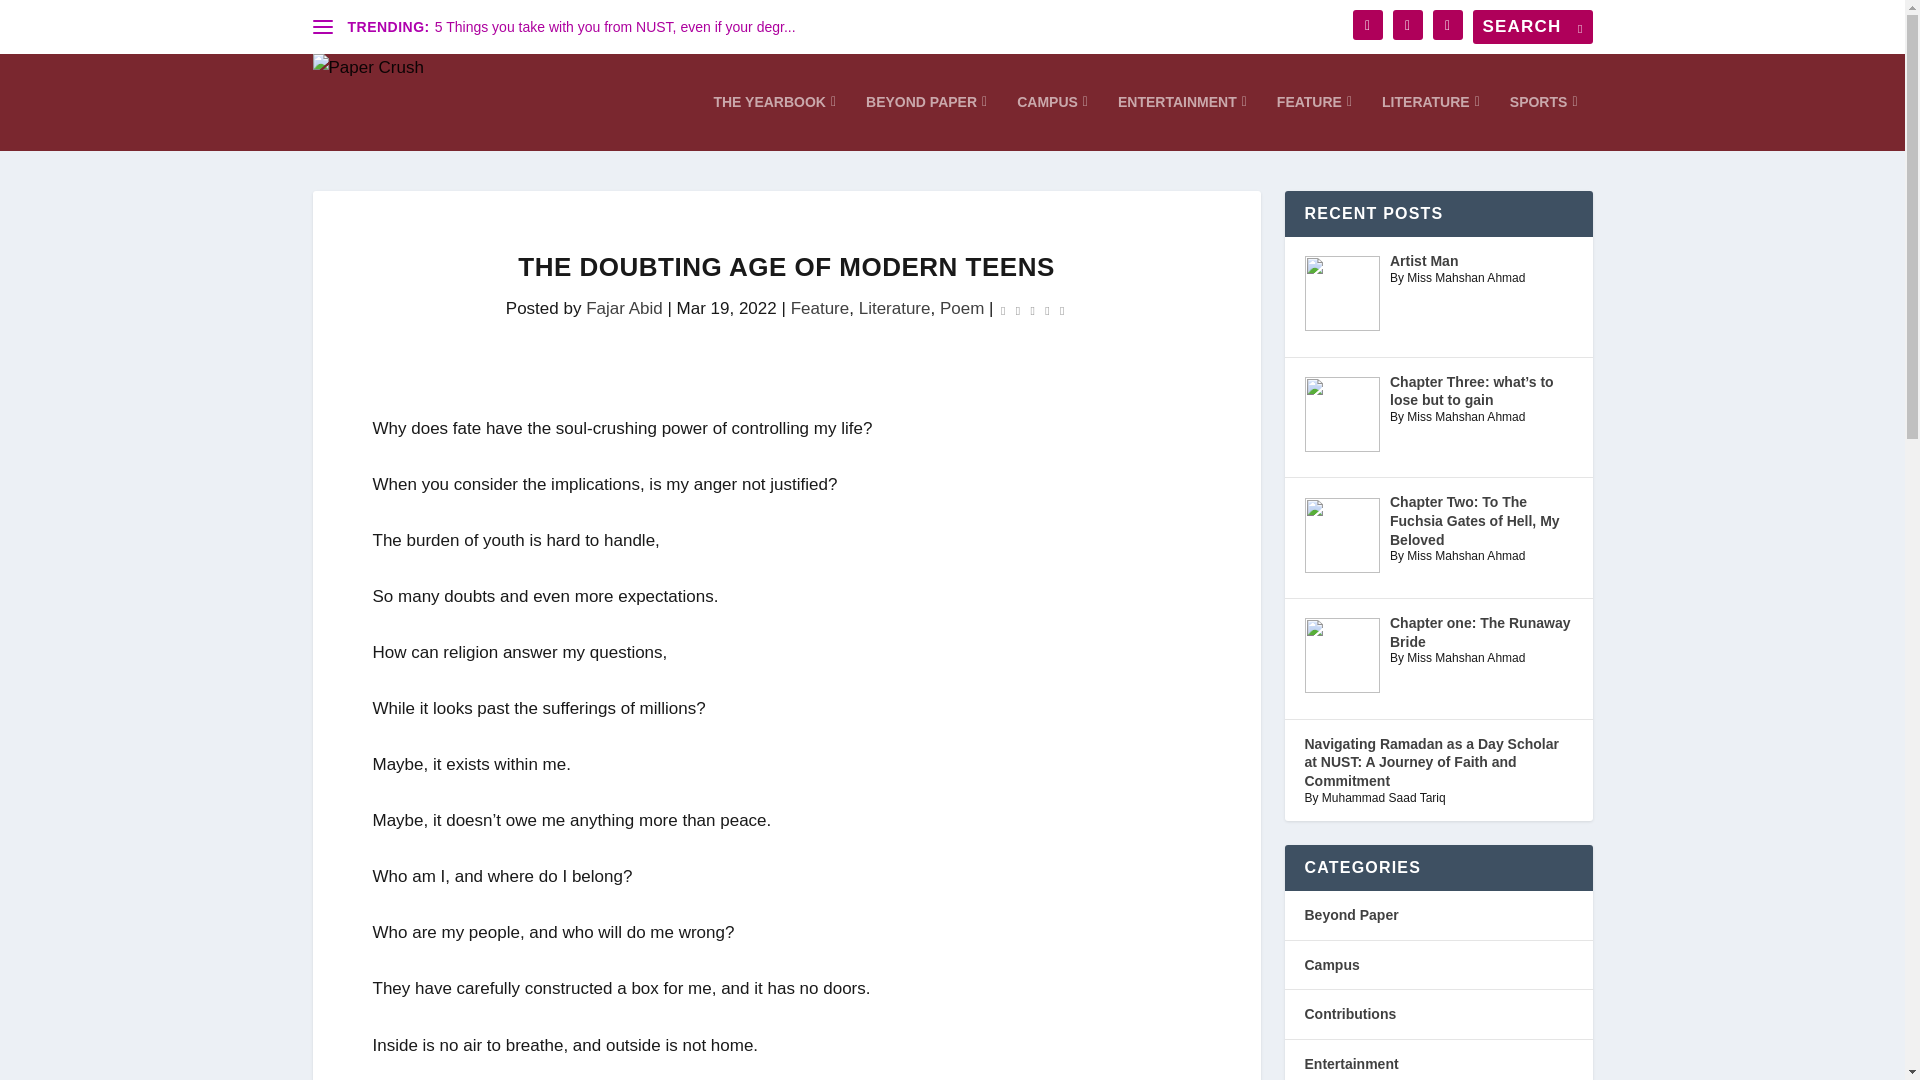 Image resolution: width=1920 pixels, height=1080 pixels. I want to click on 5 Things you take with you from NUST, even if your degr..., so click(616, 26).